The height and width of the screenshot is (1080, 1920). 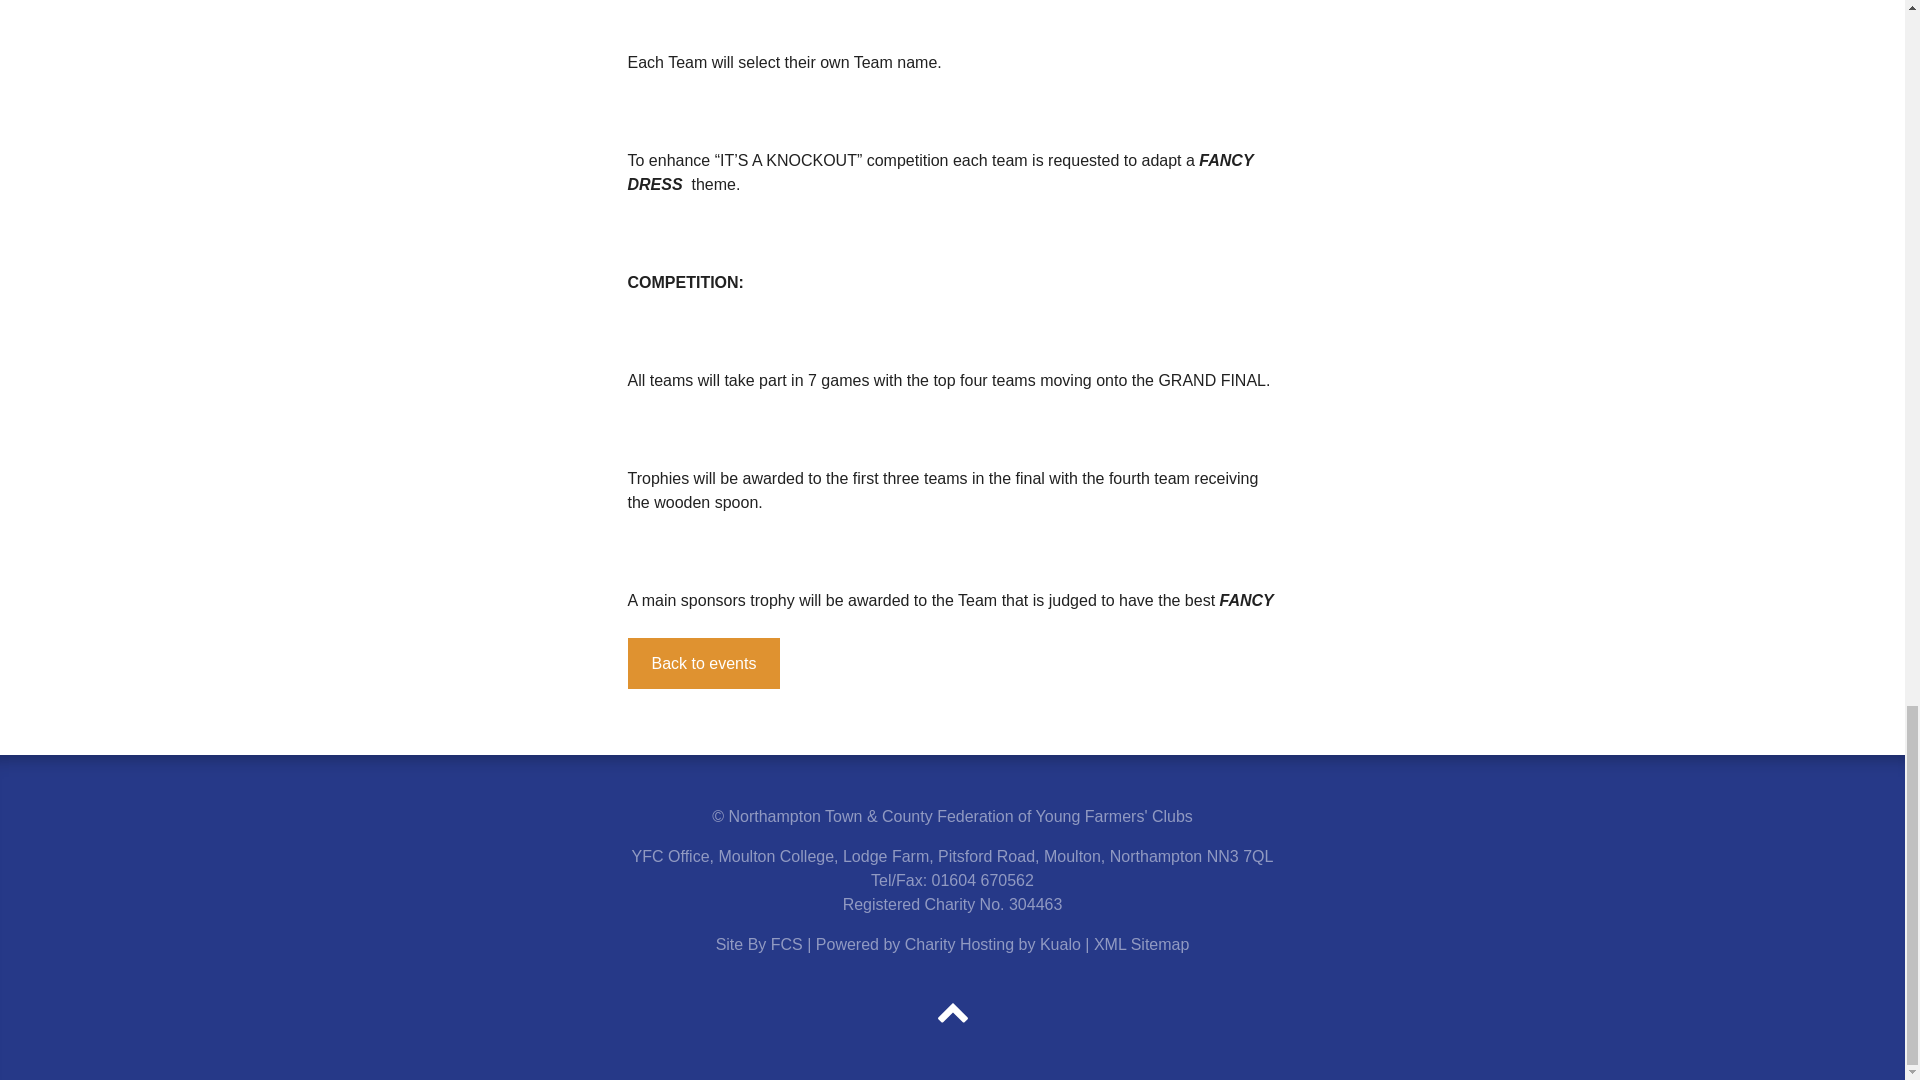 What do you see at coordinates (704, 664) in the screenshot?
I see `Back to events` at bounding box center [704, 664].